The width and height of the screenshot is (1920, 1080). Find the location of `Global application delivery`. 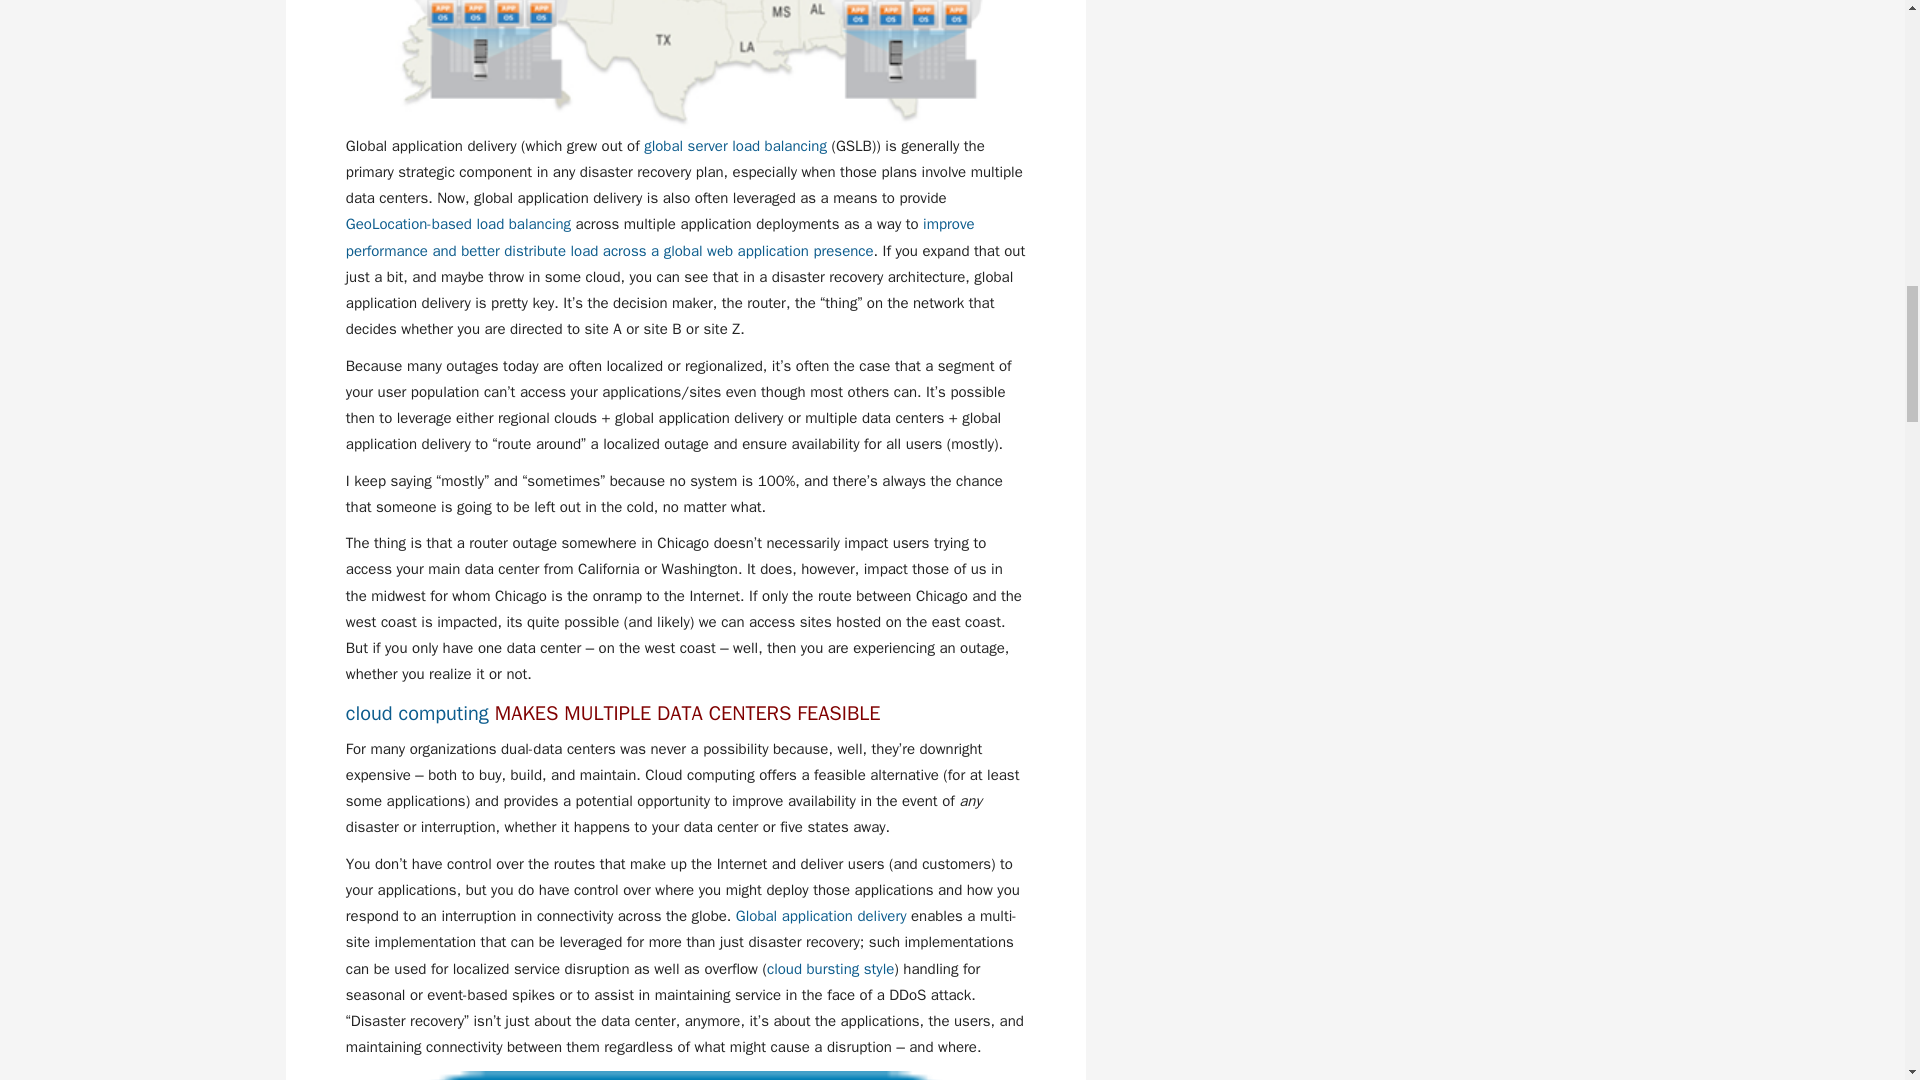

Global application delivery is located at coordinates (820, 916).